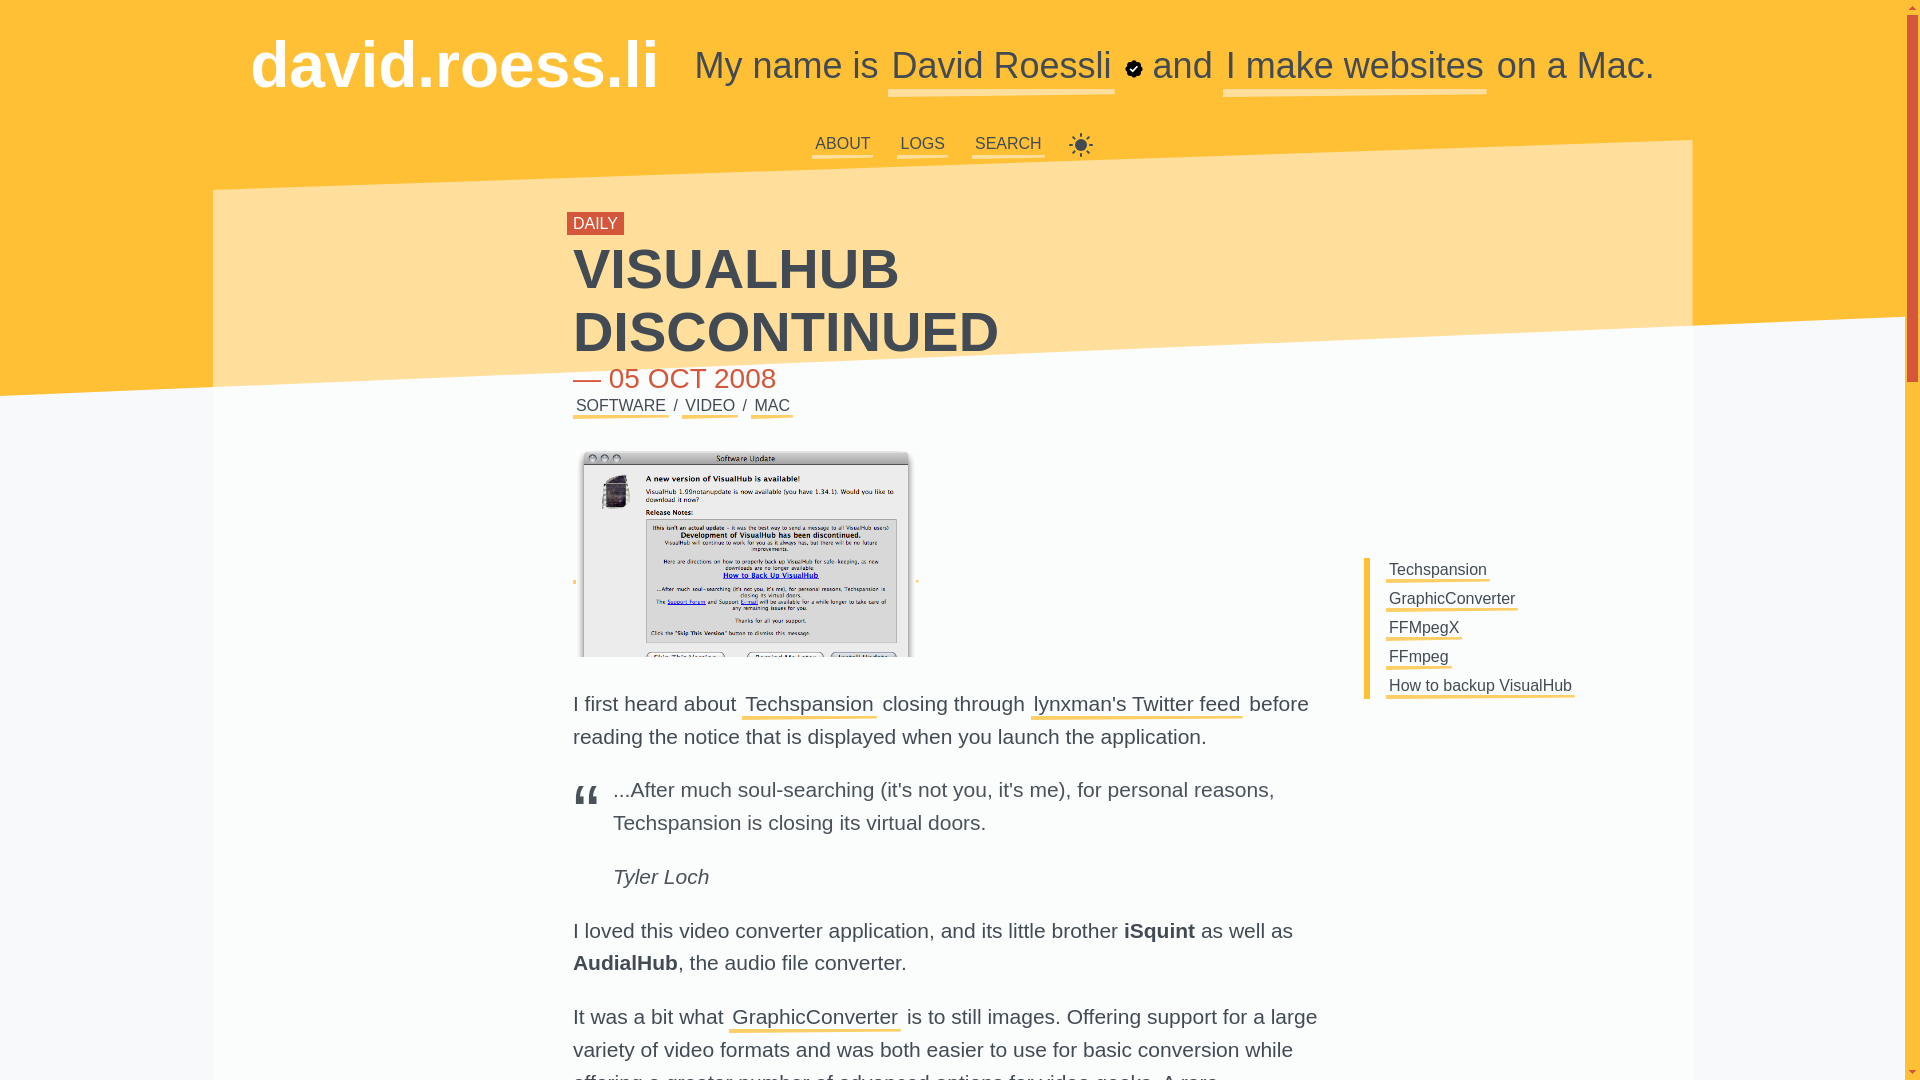 This screenshot has height=1080, width=1920. I want to click on Back to homepage, so click(454, 65).